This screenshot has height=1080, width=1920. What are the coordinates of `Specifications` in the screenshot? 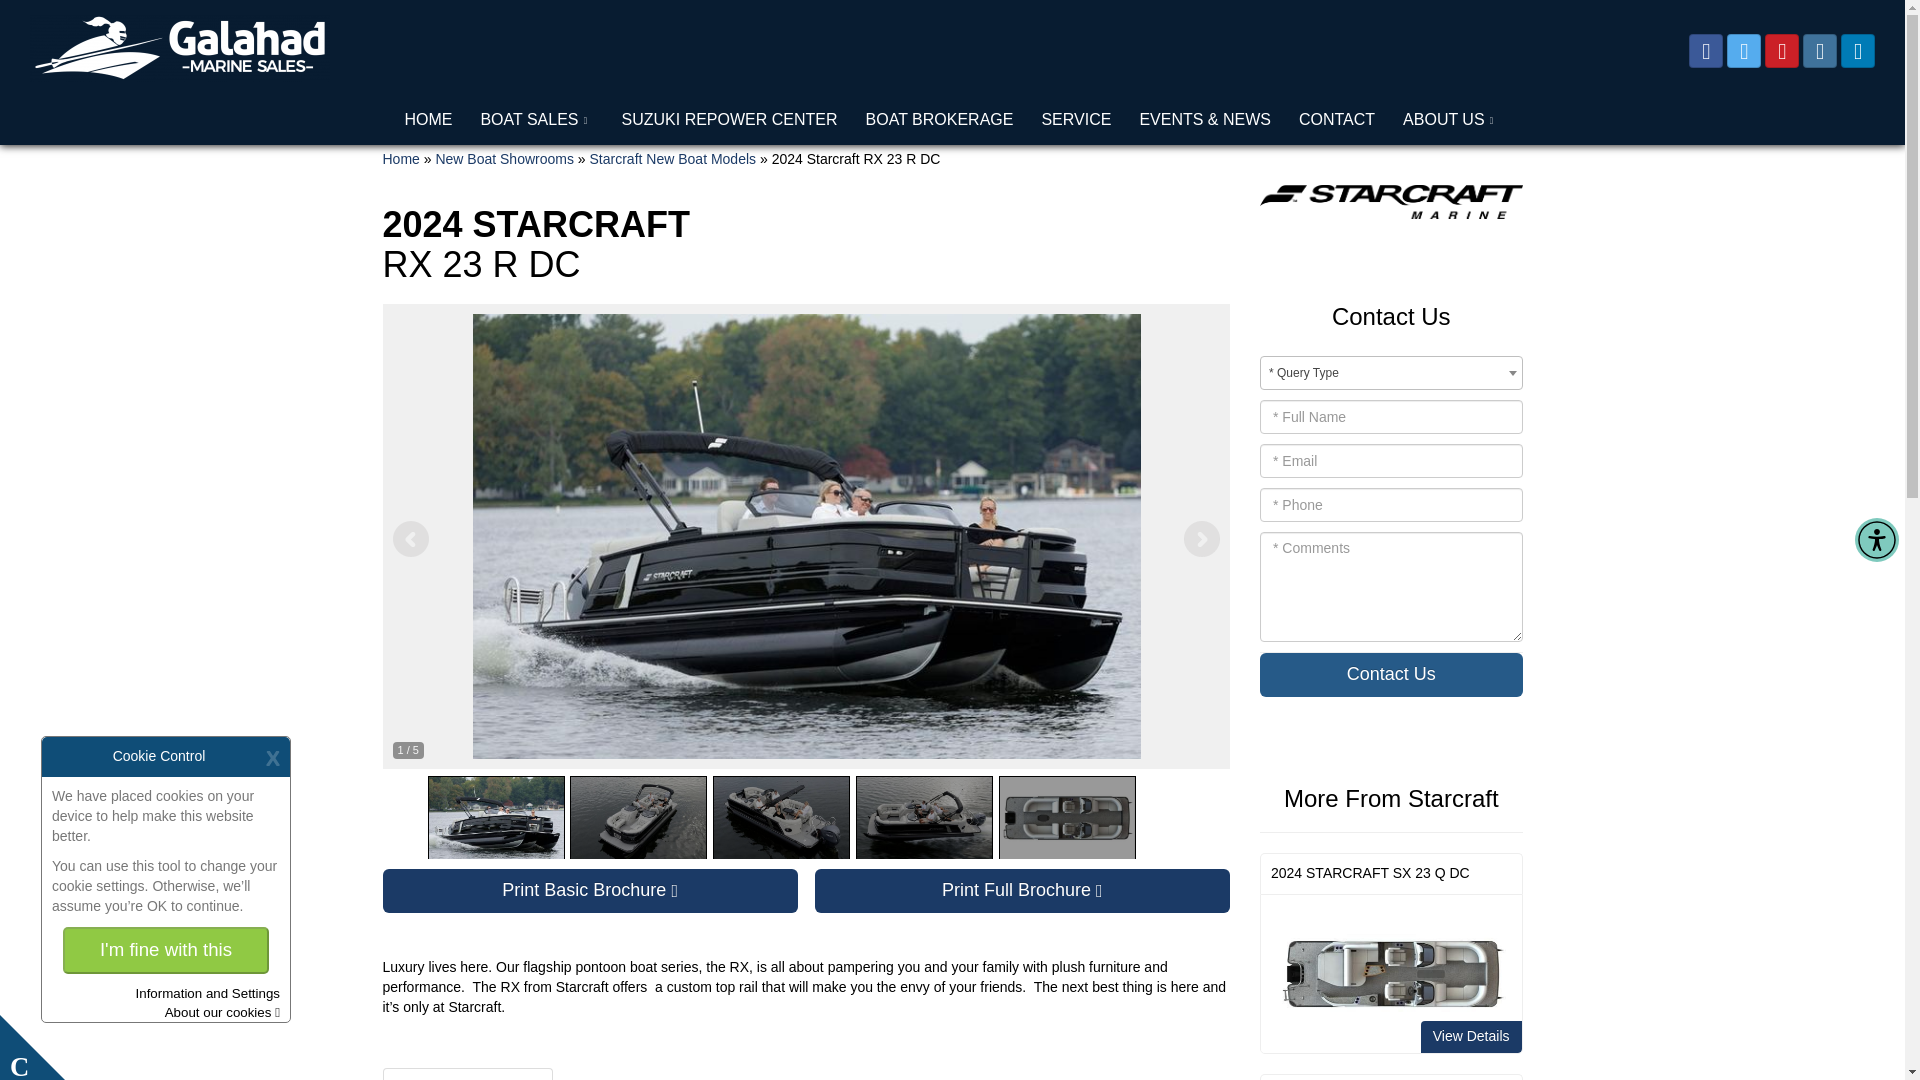 It's located at (1336, 120).